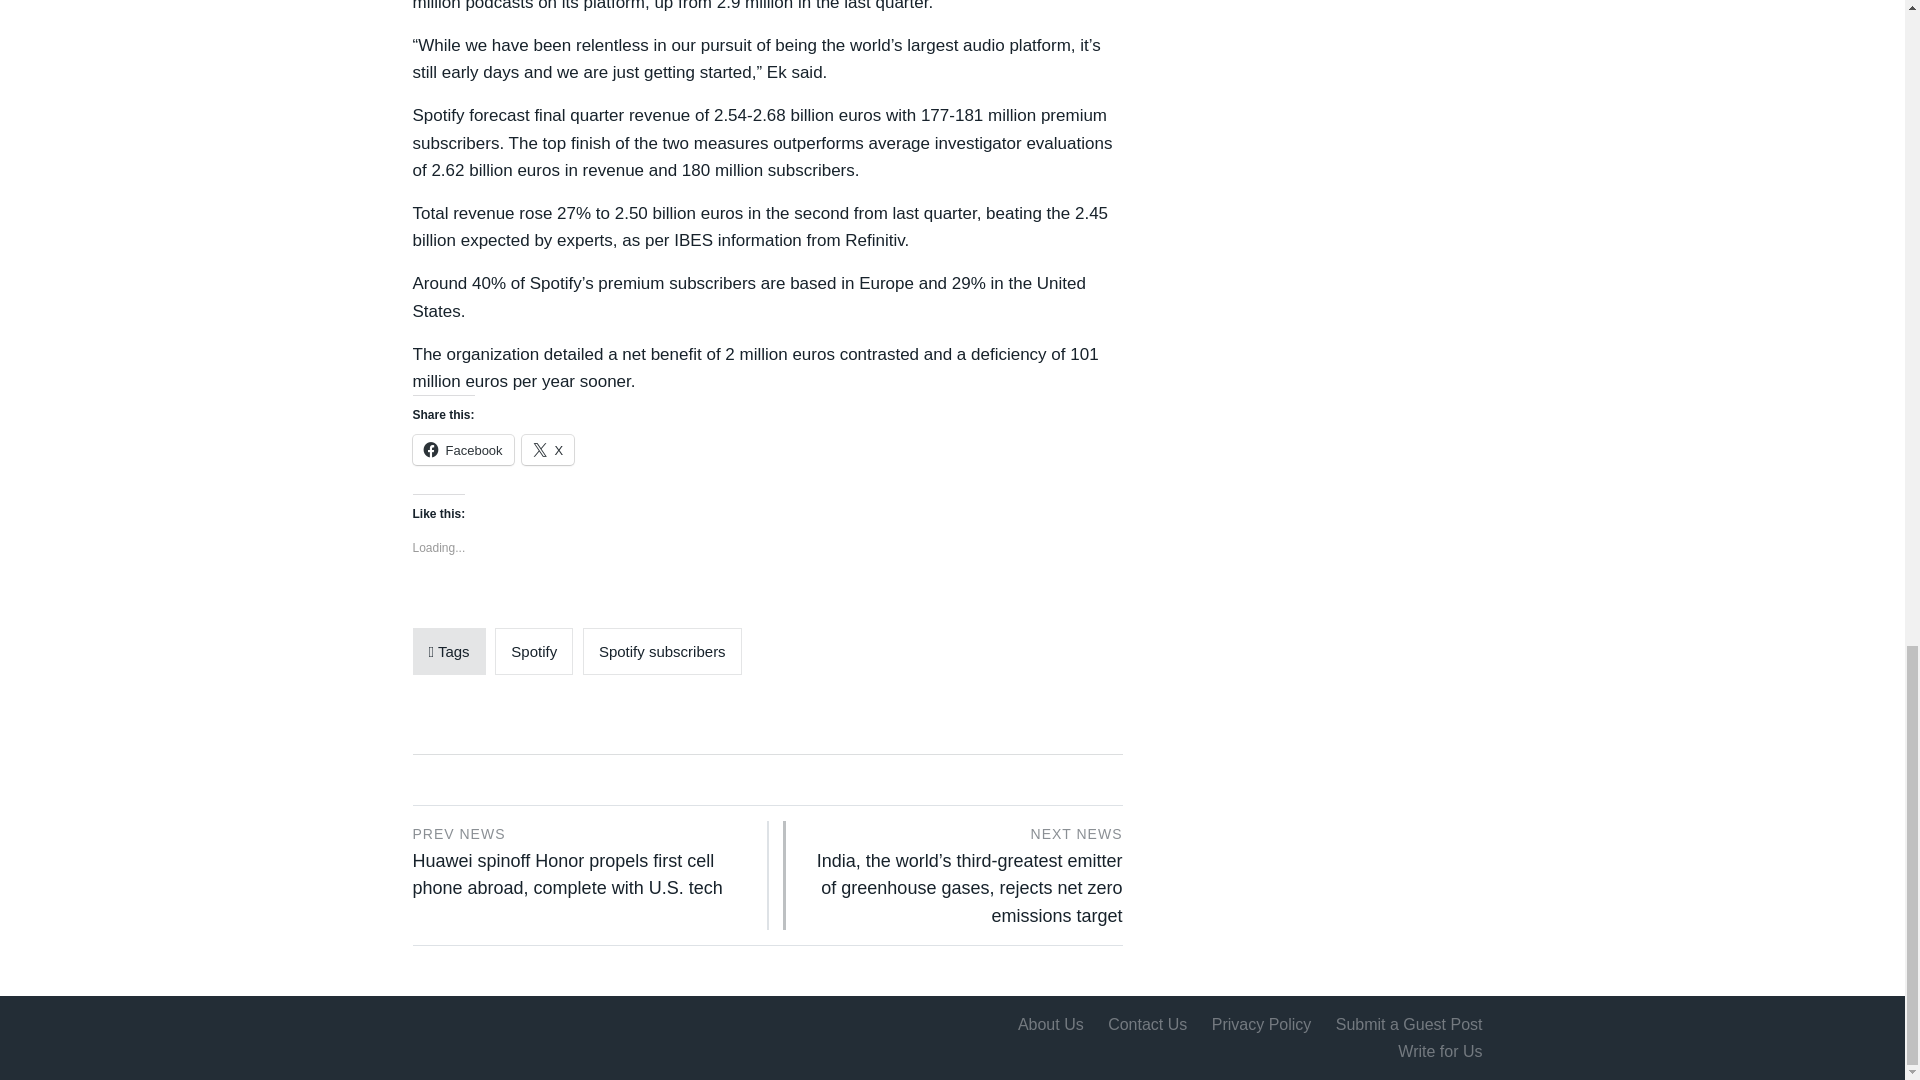 Image resolution: width=1920 pixels, height=1080 pixels. I want to click on Facebook, so click(462, 450).